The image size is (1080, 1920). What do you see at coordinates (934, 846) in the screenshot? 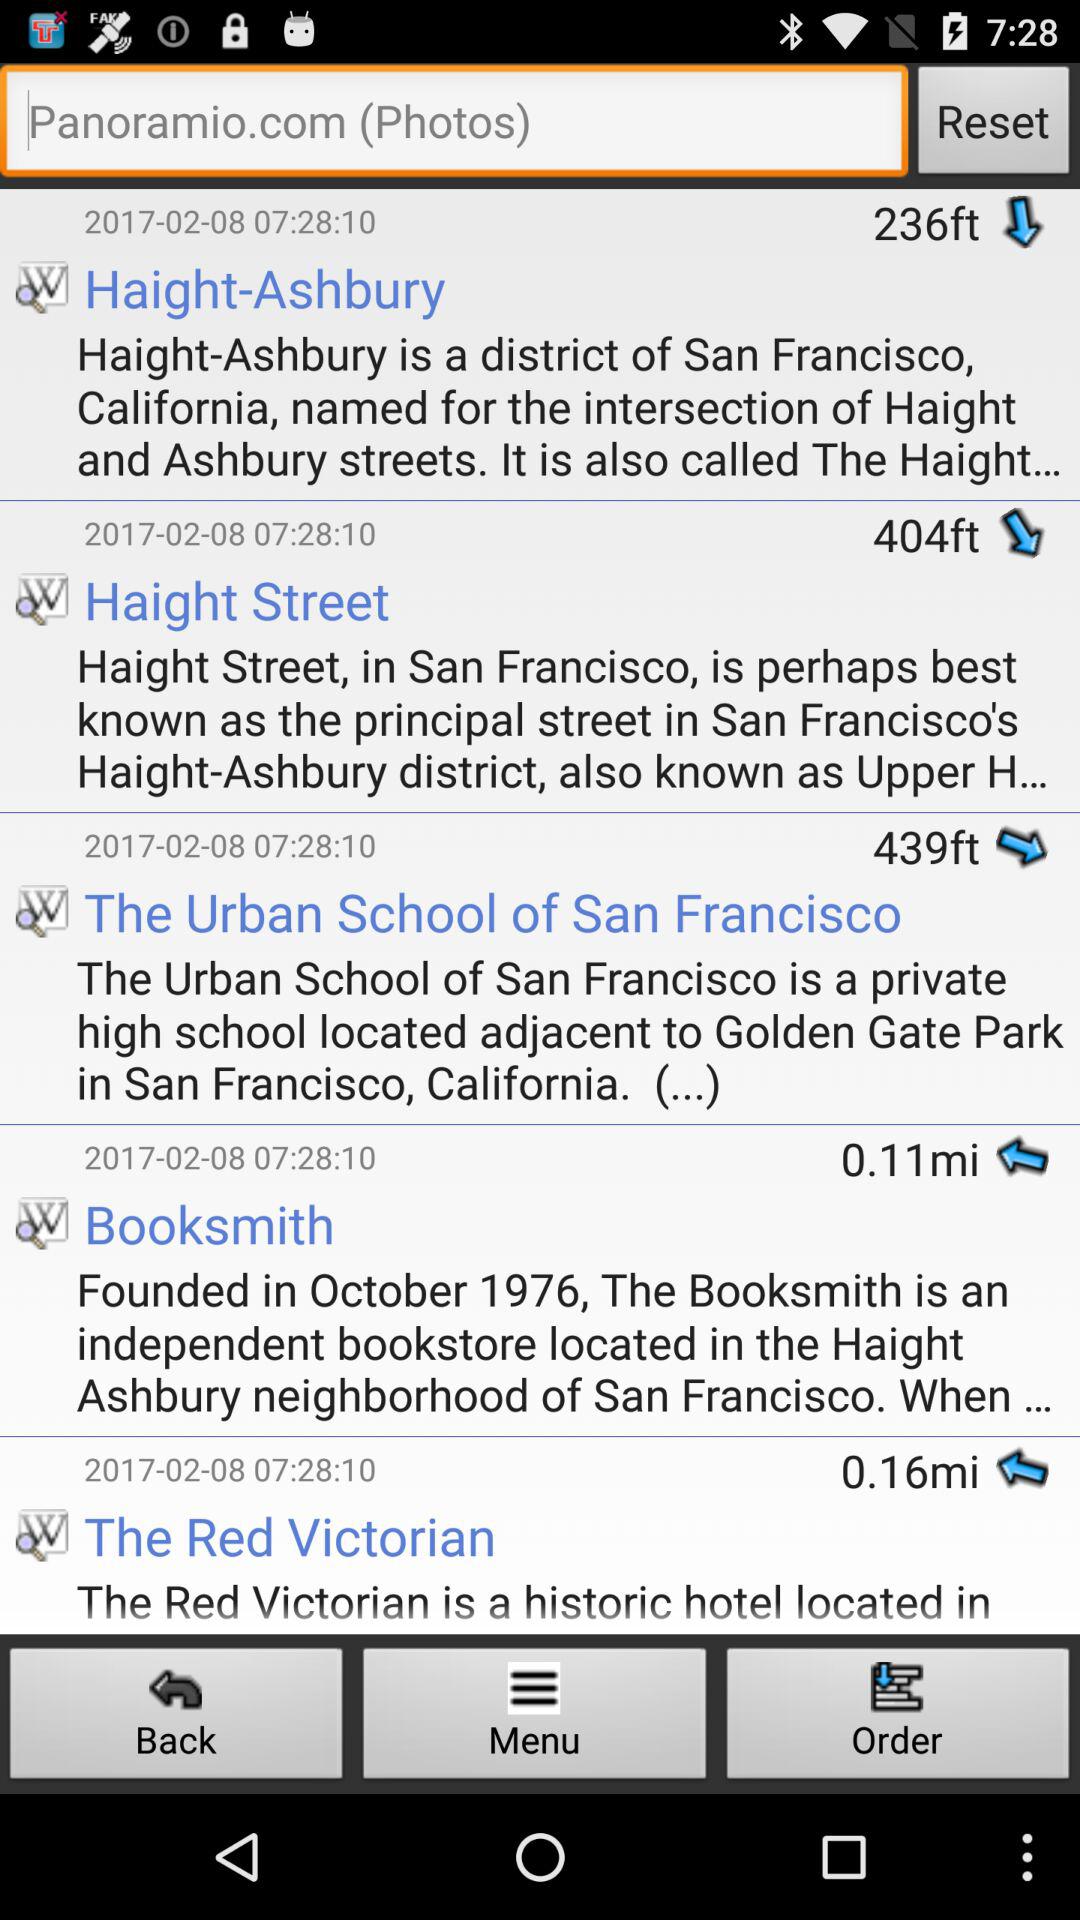
I see `turn on the 439ft item` at bounding box center [934, 846].